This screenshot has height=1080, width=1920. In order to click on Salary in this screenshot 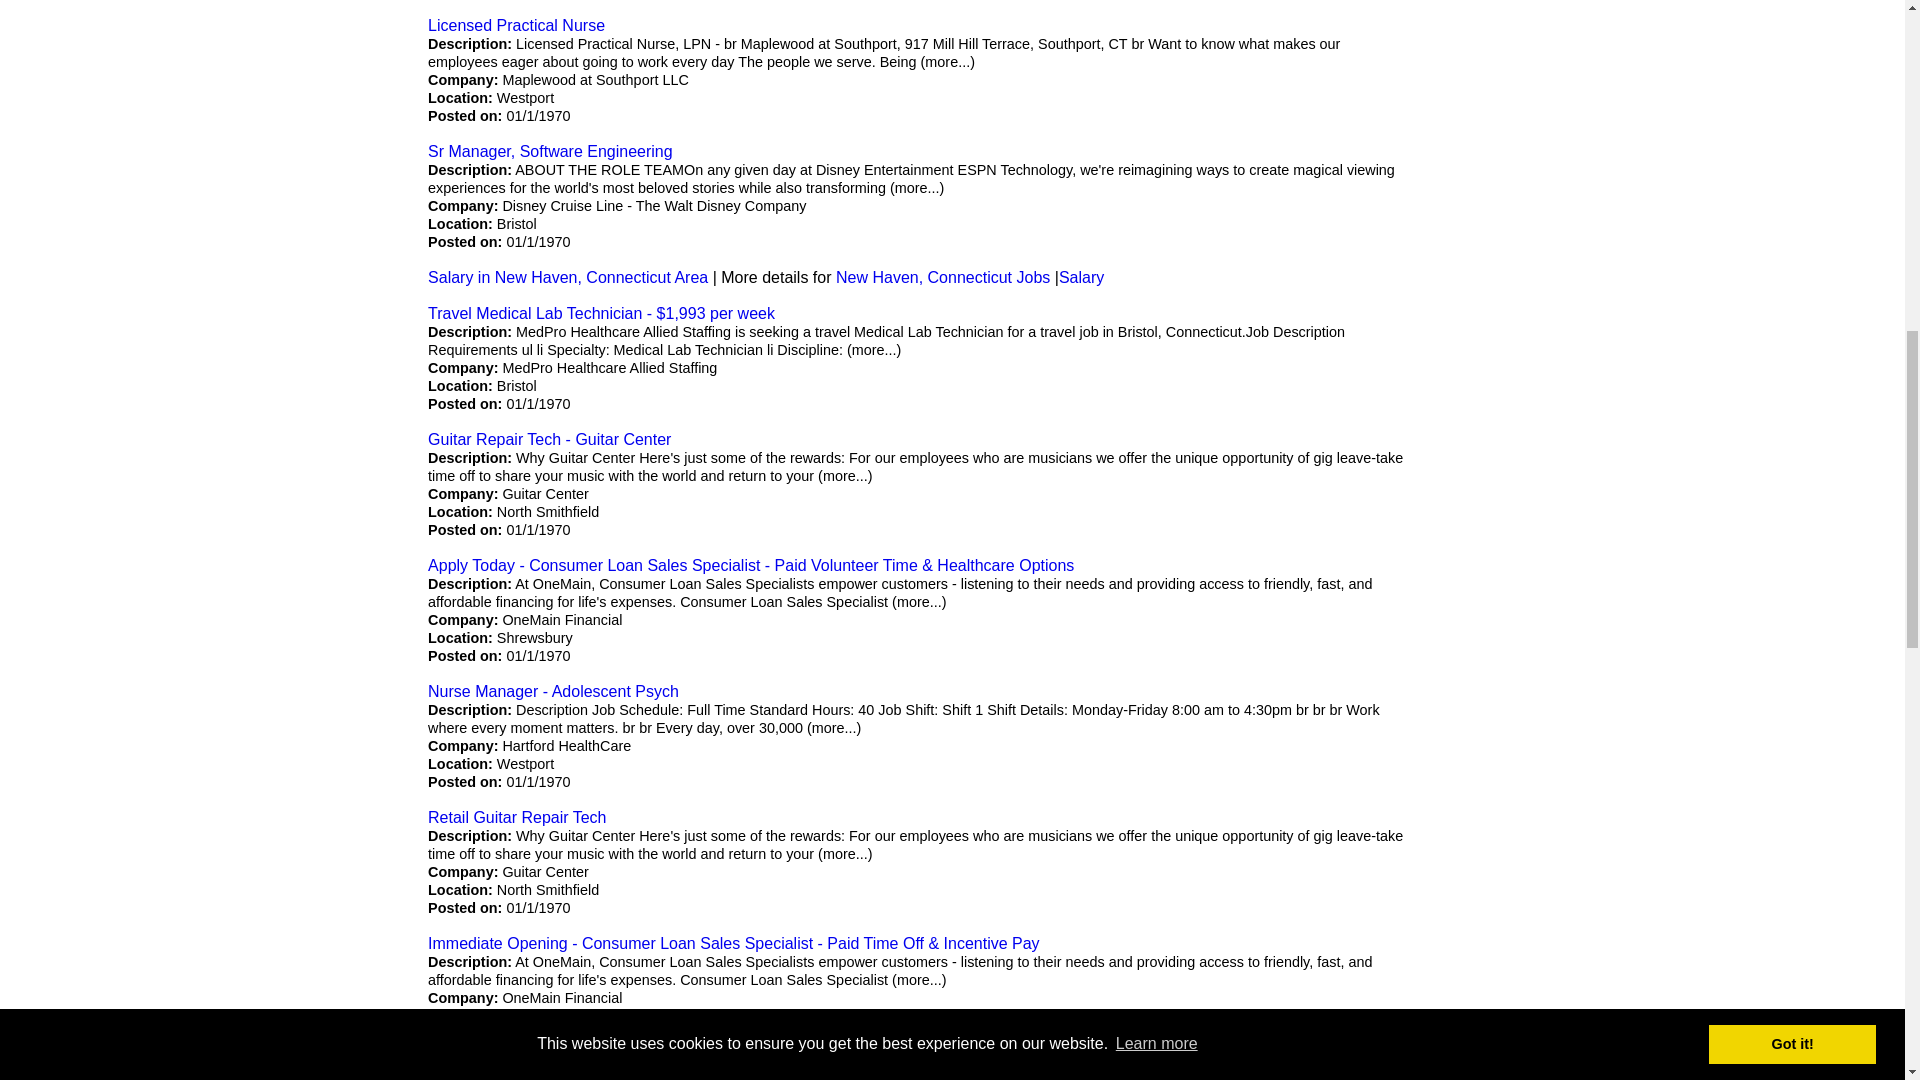, I will do `click(1082, 277)`.